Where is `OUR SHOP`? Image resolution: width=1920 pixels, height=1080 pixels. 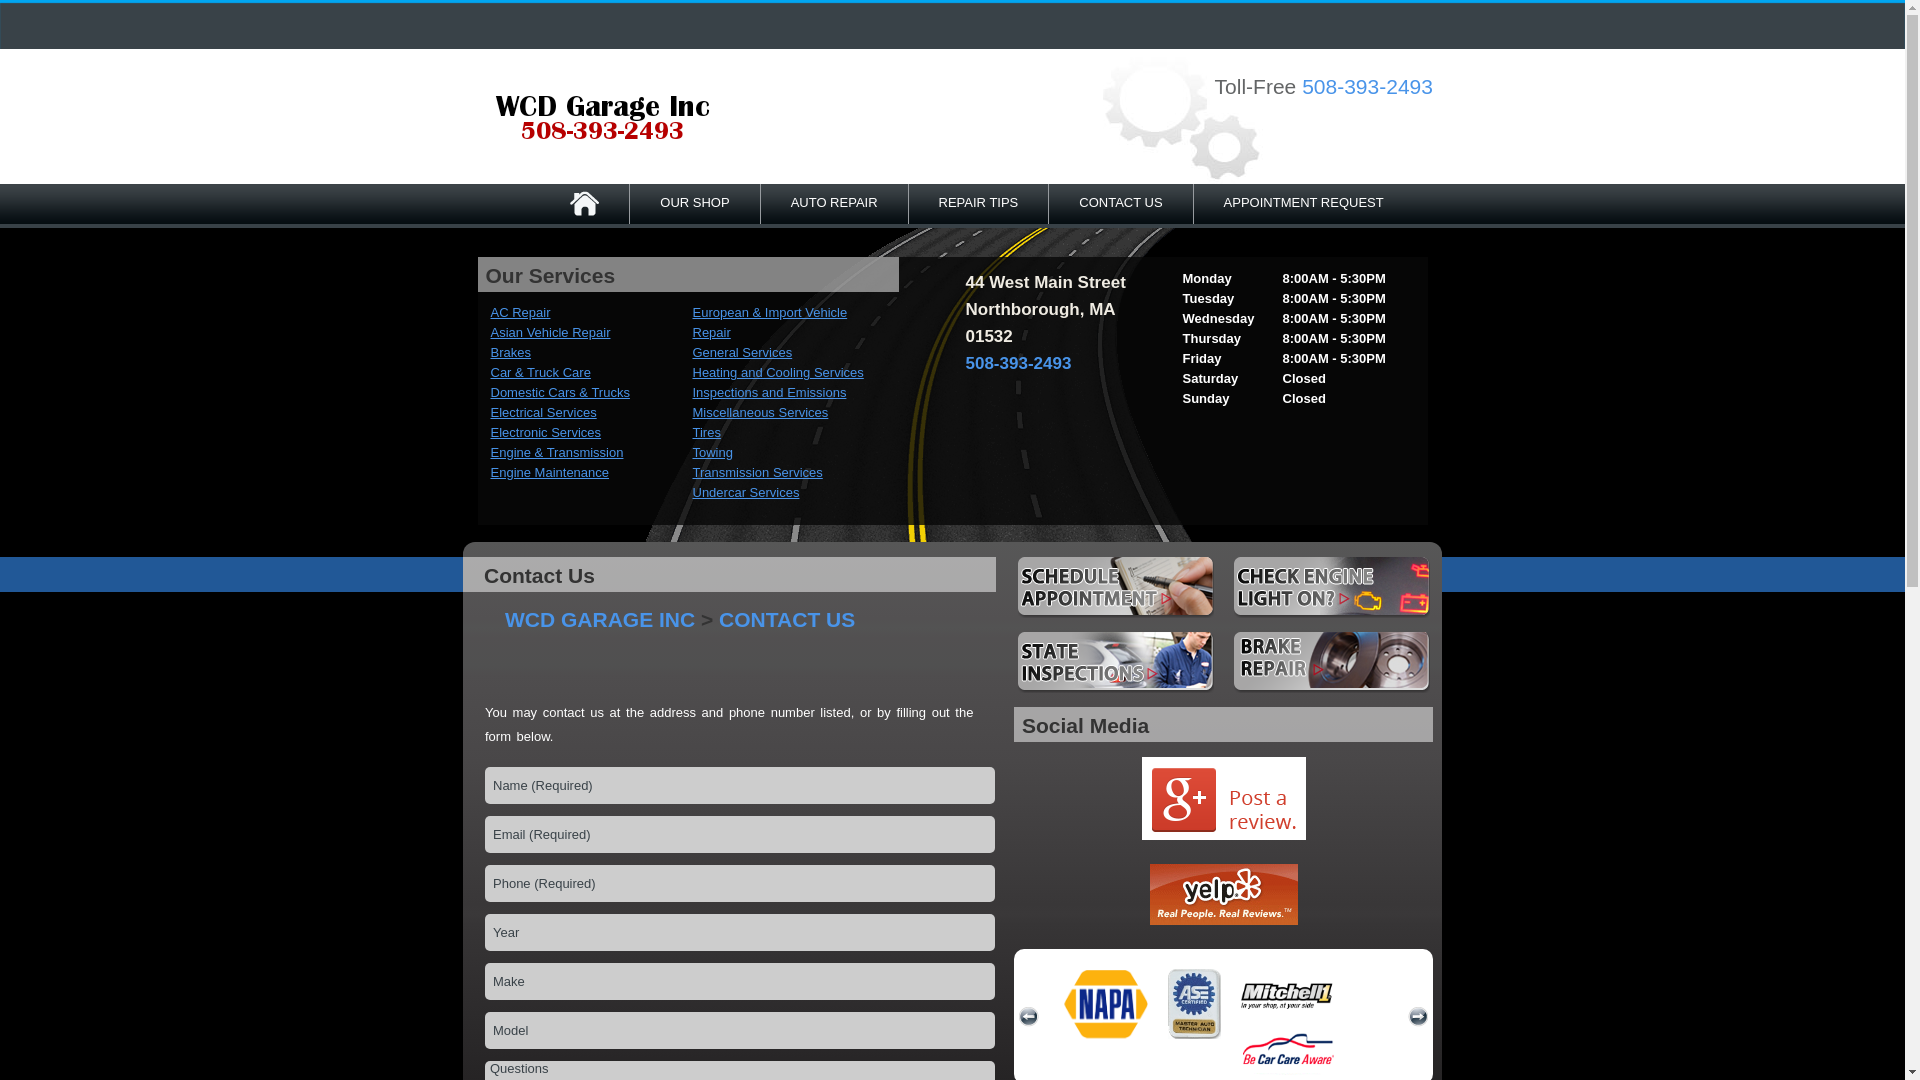
OUR SHOP is located at coordinates (694, 203).